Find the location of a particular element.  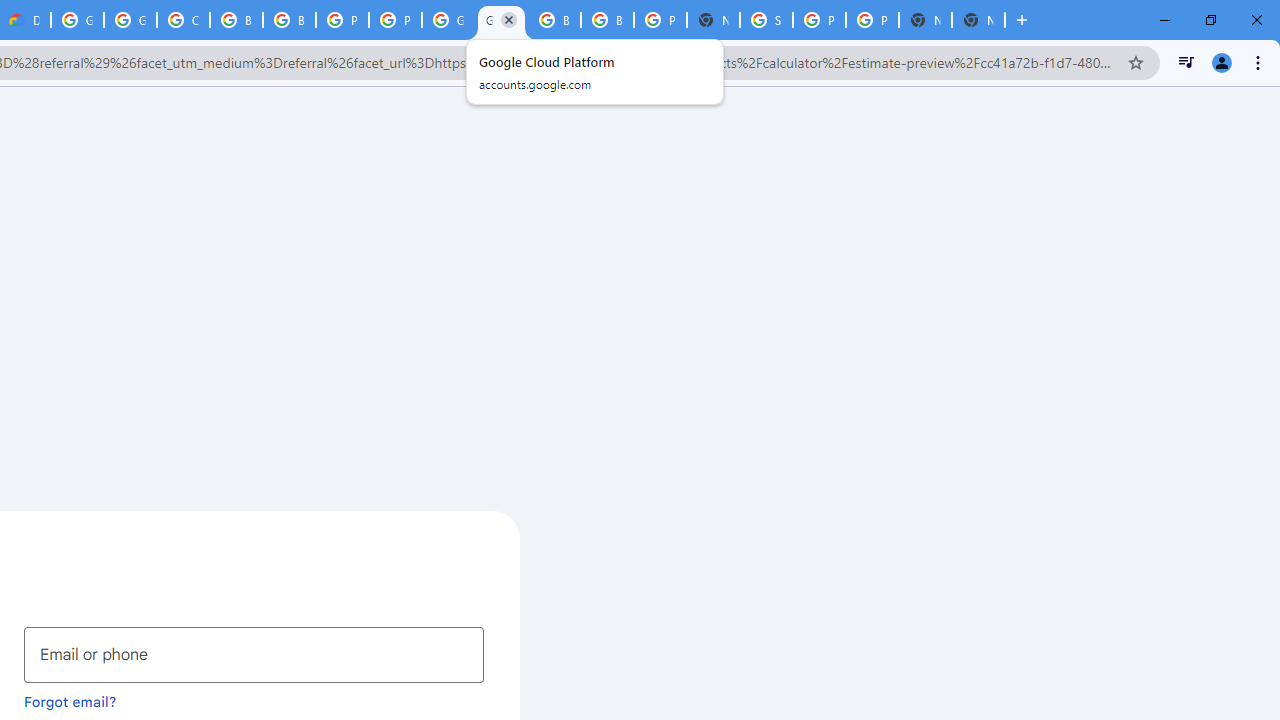

Sign in - Google Accounts is located at coordinates (766, 20).